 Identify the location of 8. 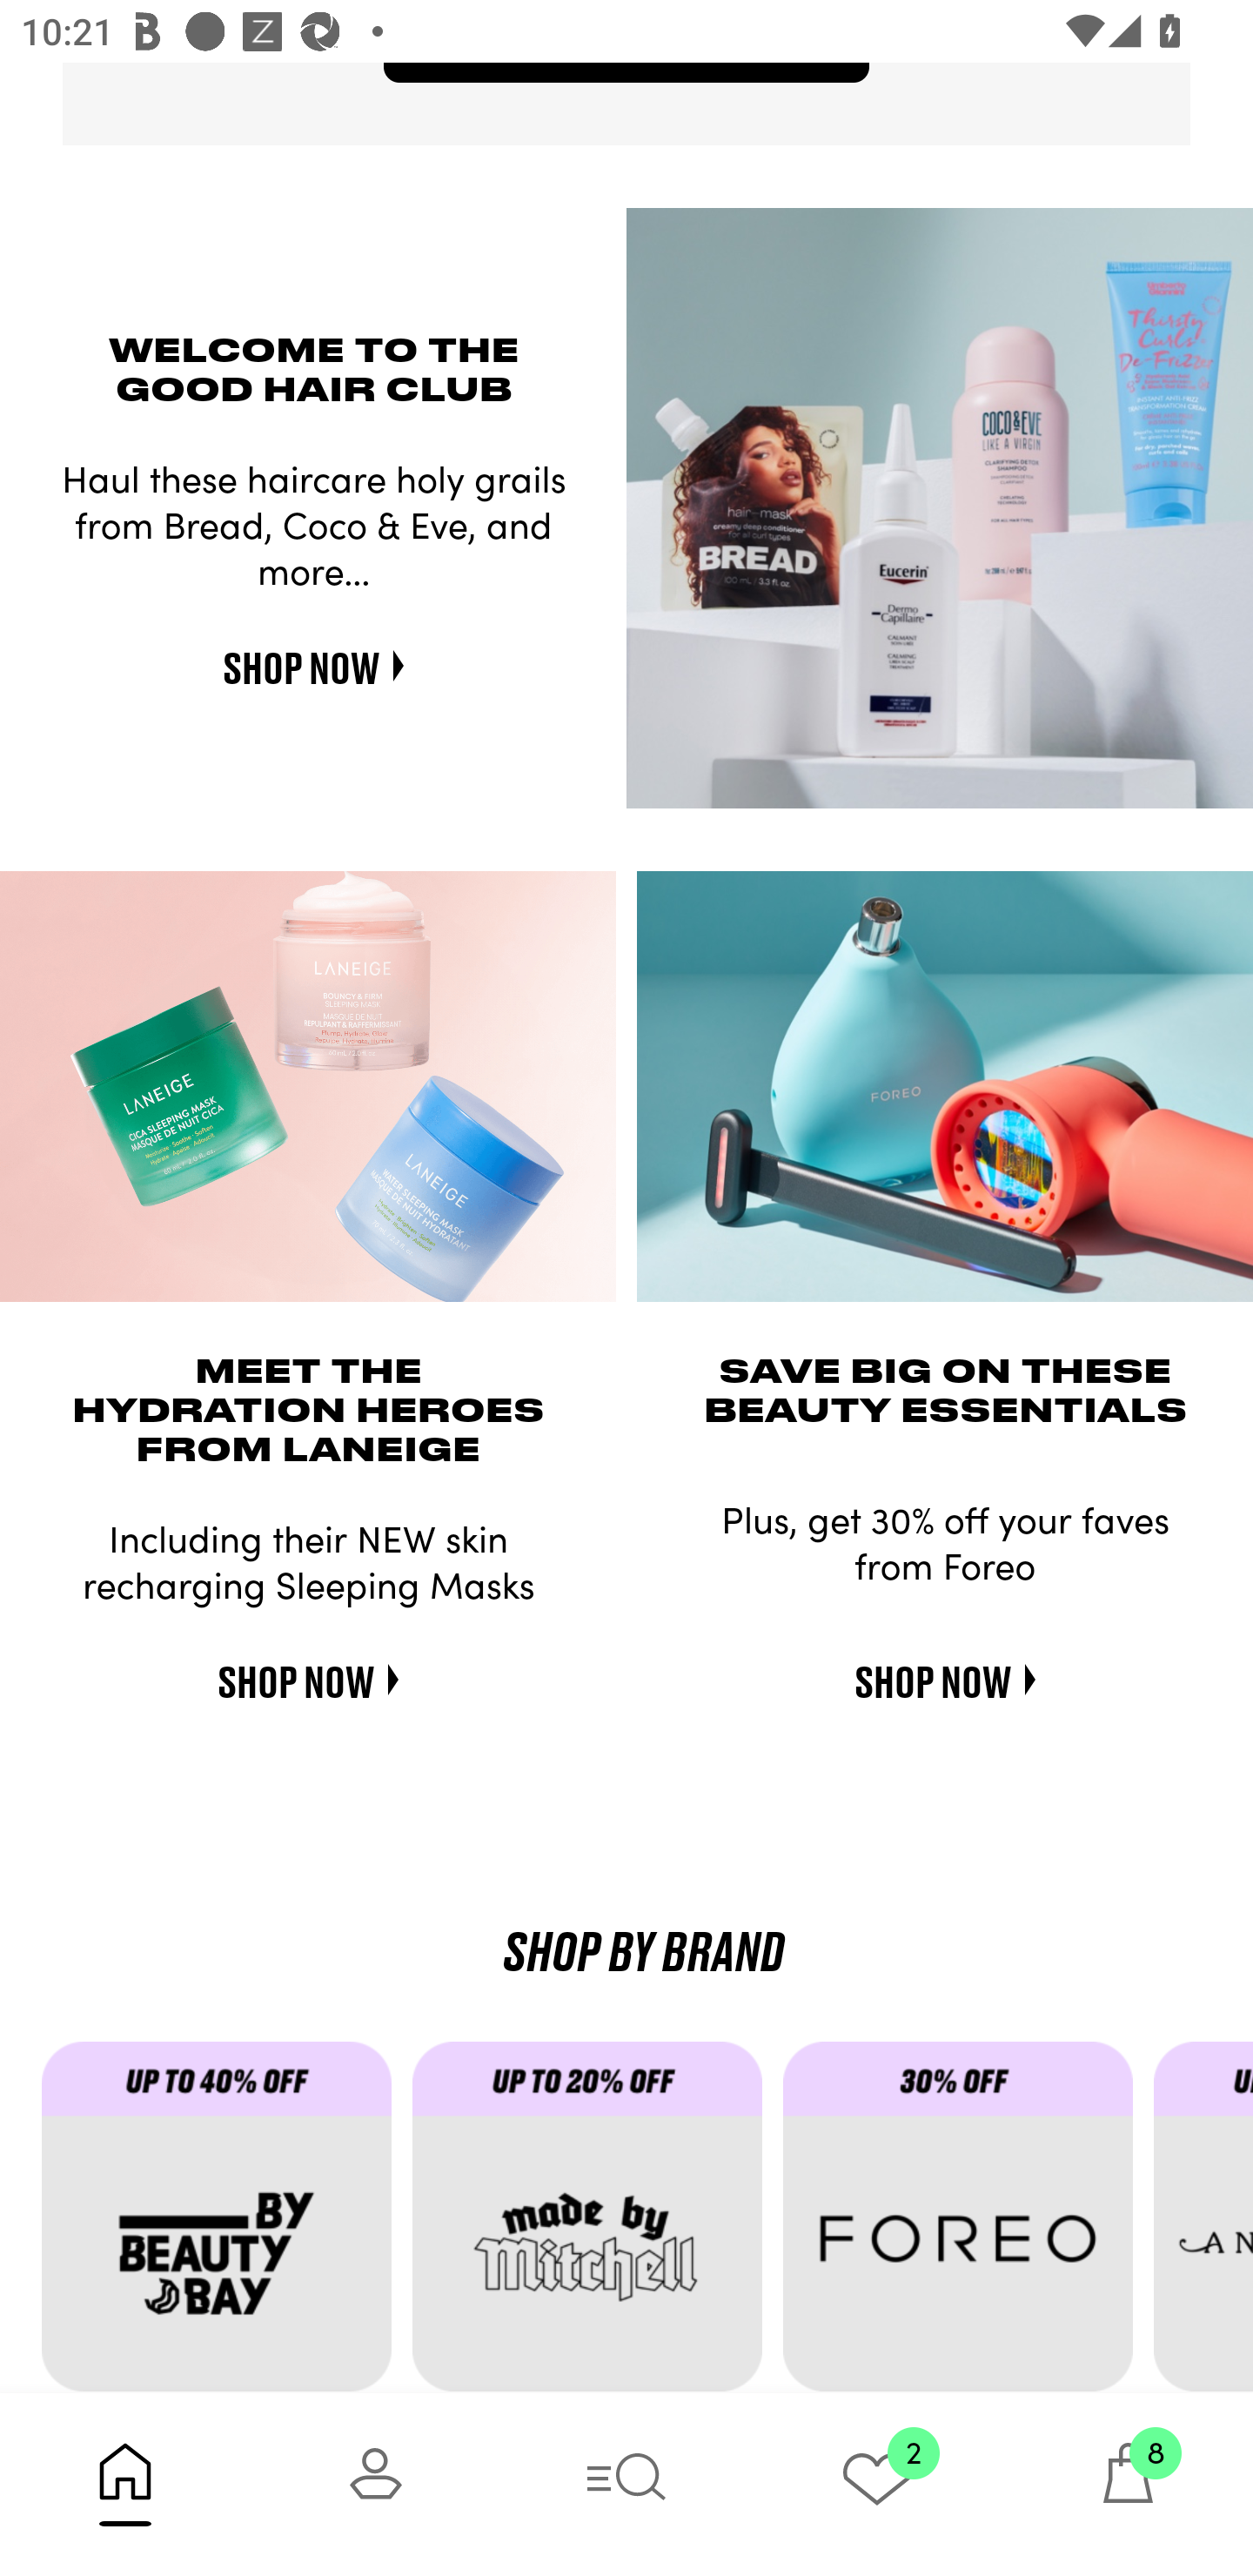
(1128, 2484).